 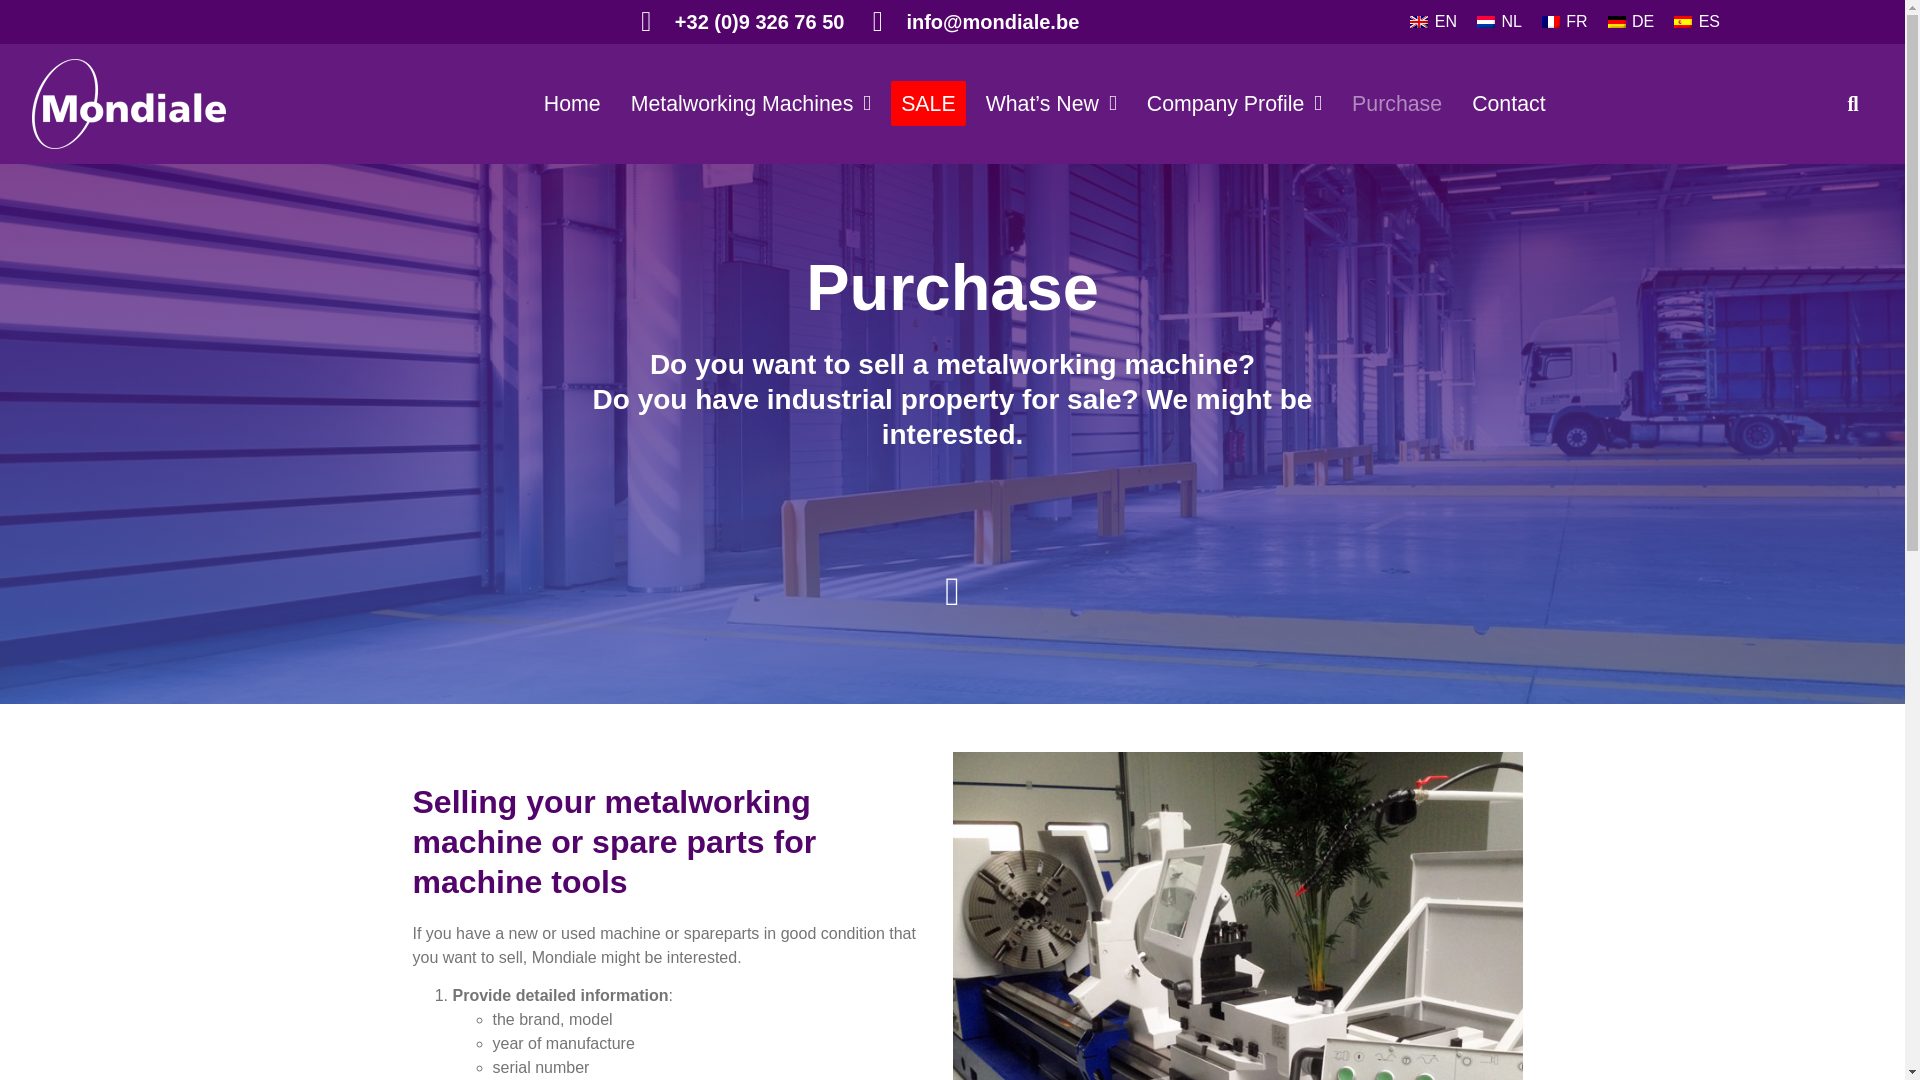 I want to click on Home, so click(x=572, y=104).